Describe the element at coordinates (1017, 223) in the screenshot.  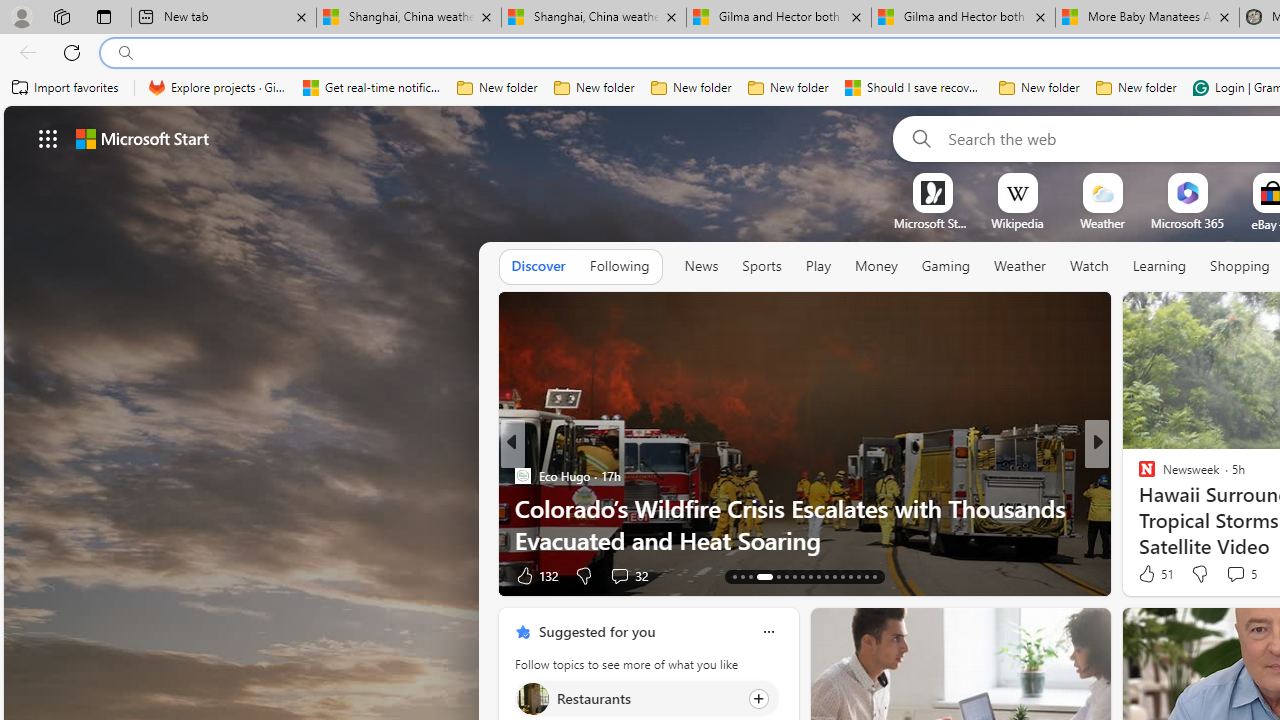
I see `Wikipedia` at that location.